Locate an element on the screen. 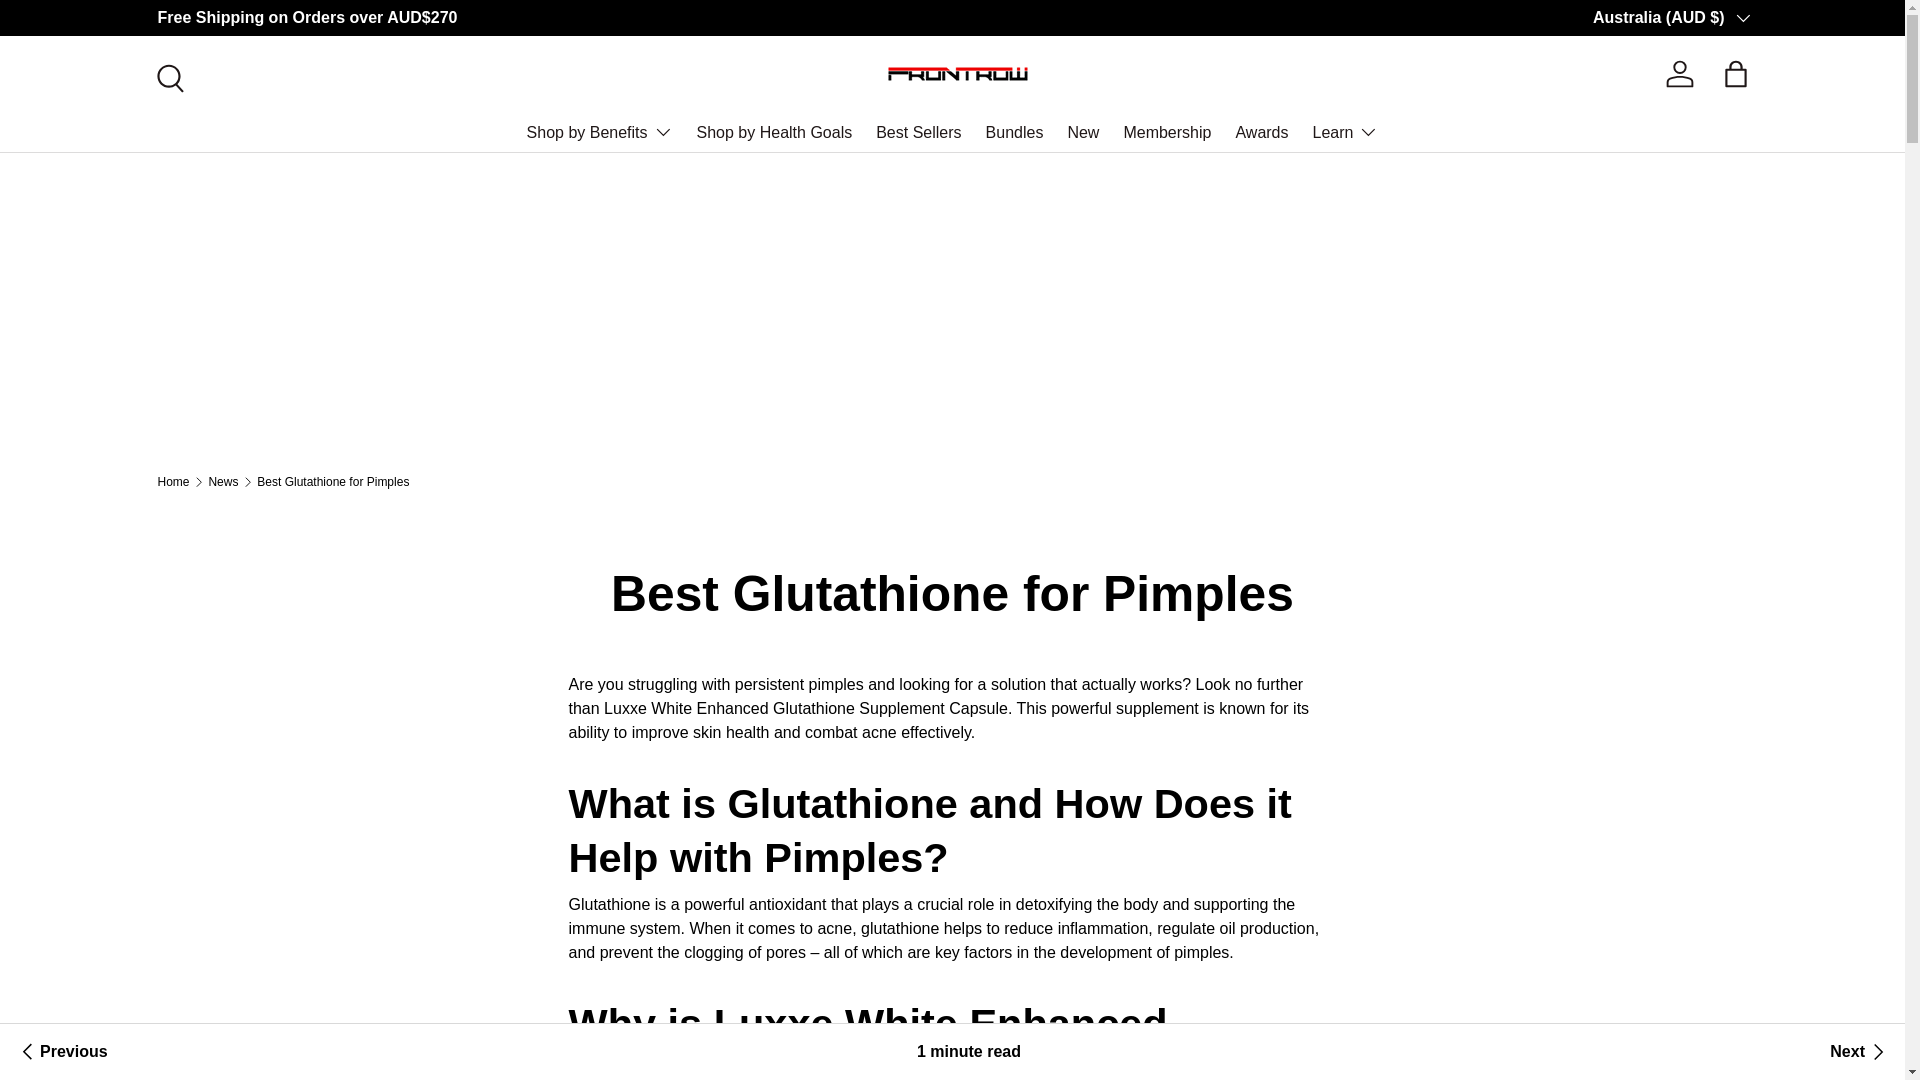  Skip to content is located at coordinates (90, 28).